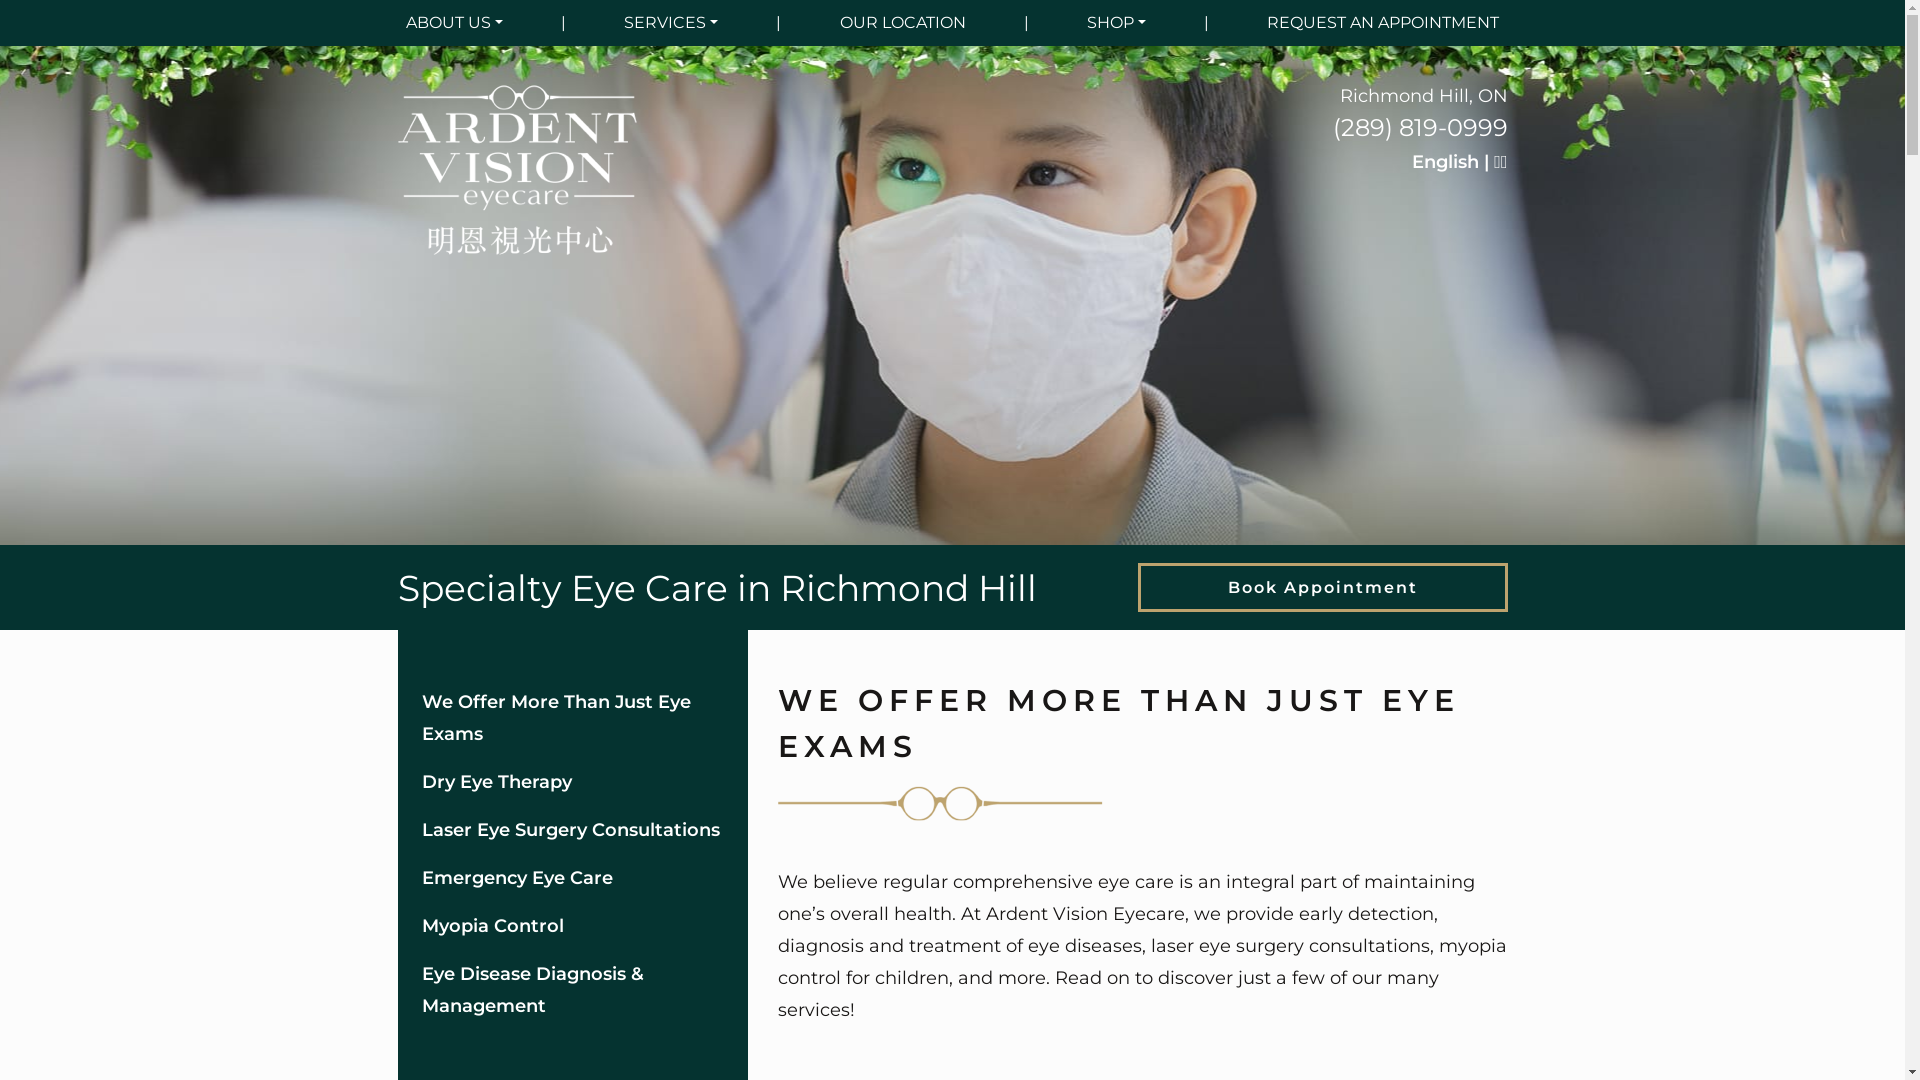 This screenshot has height=1080, width=1920. Describe the element at coordinates (573, 718) in the screenshot. I see `We Offer More Than Just Eye Exams` at that location.